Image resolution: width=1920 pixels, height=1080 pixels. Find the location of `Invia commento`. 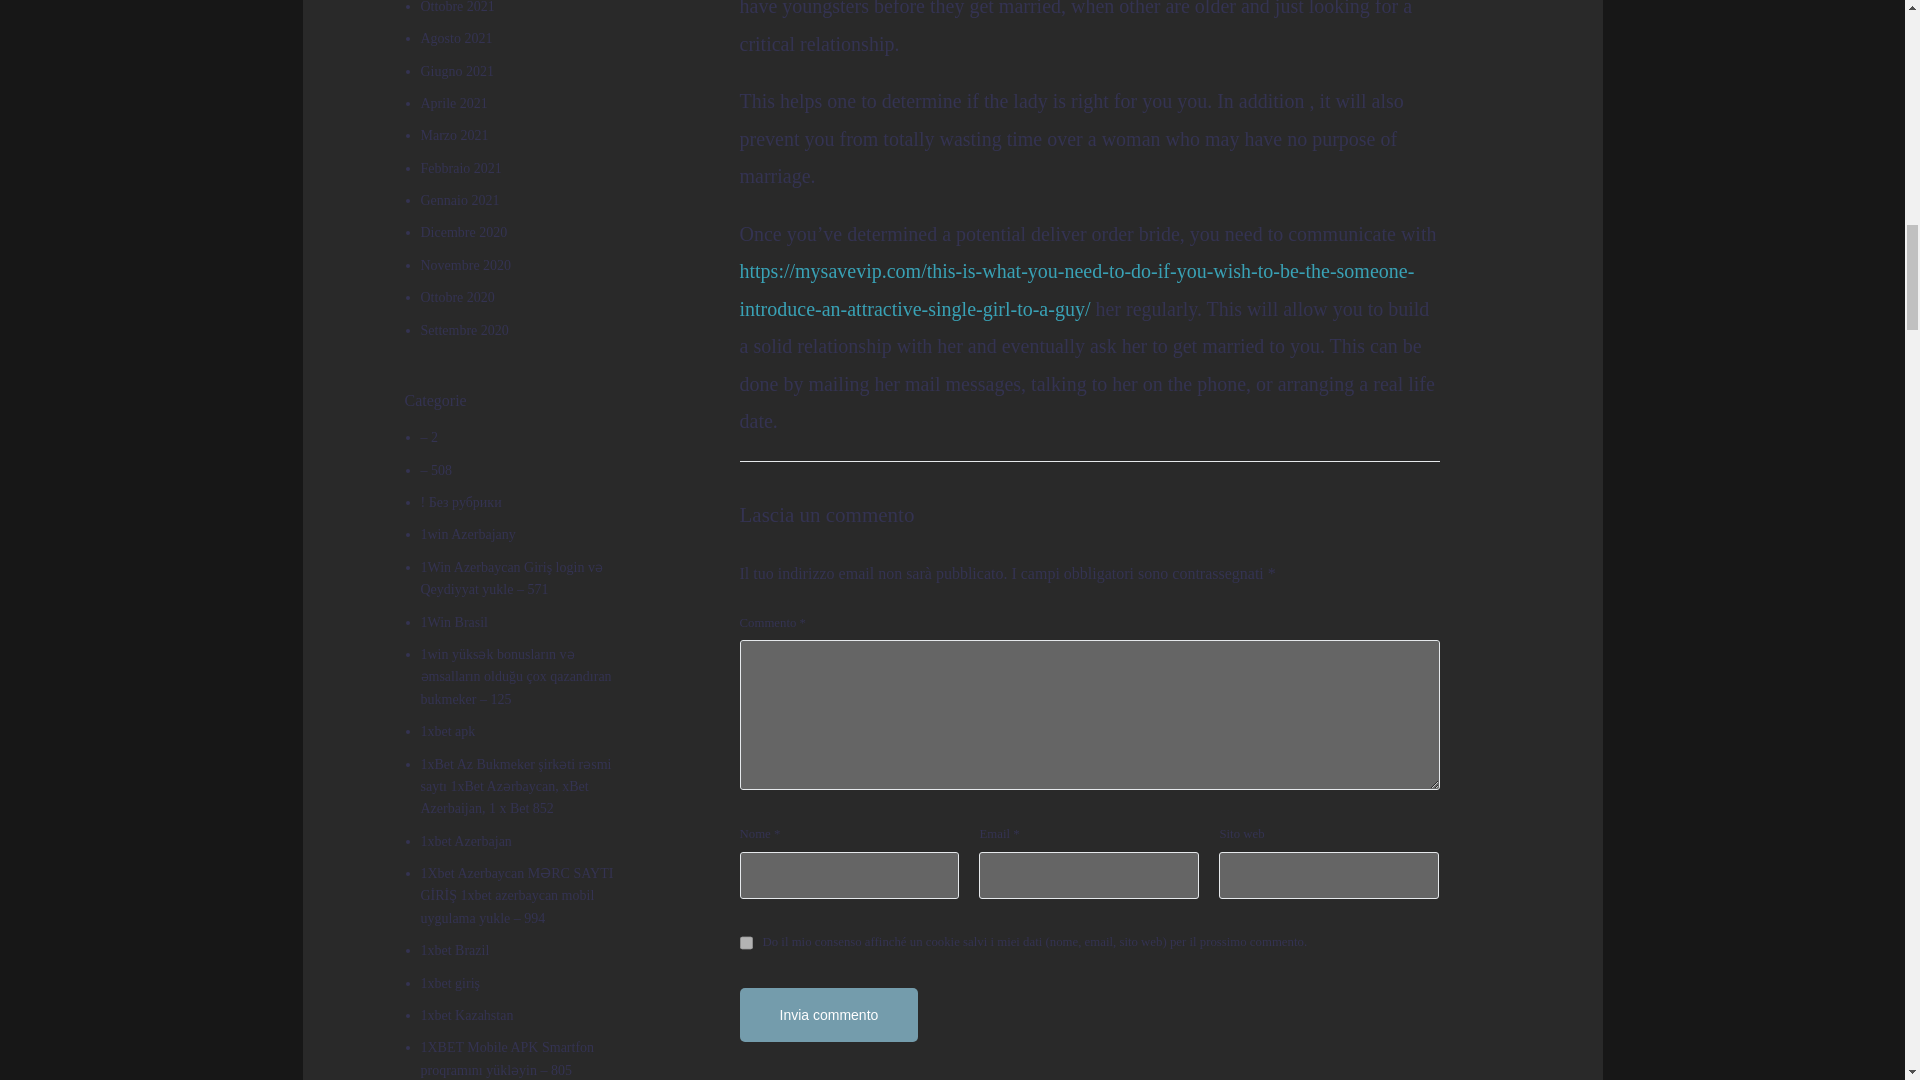

Invia commento is located at coordinates (829, 1015).